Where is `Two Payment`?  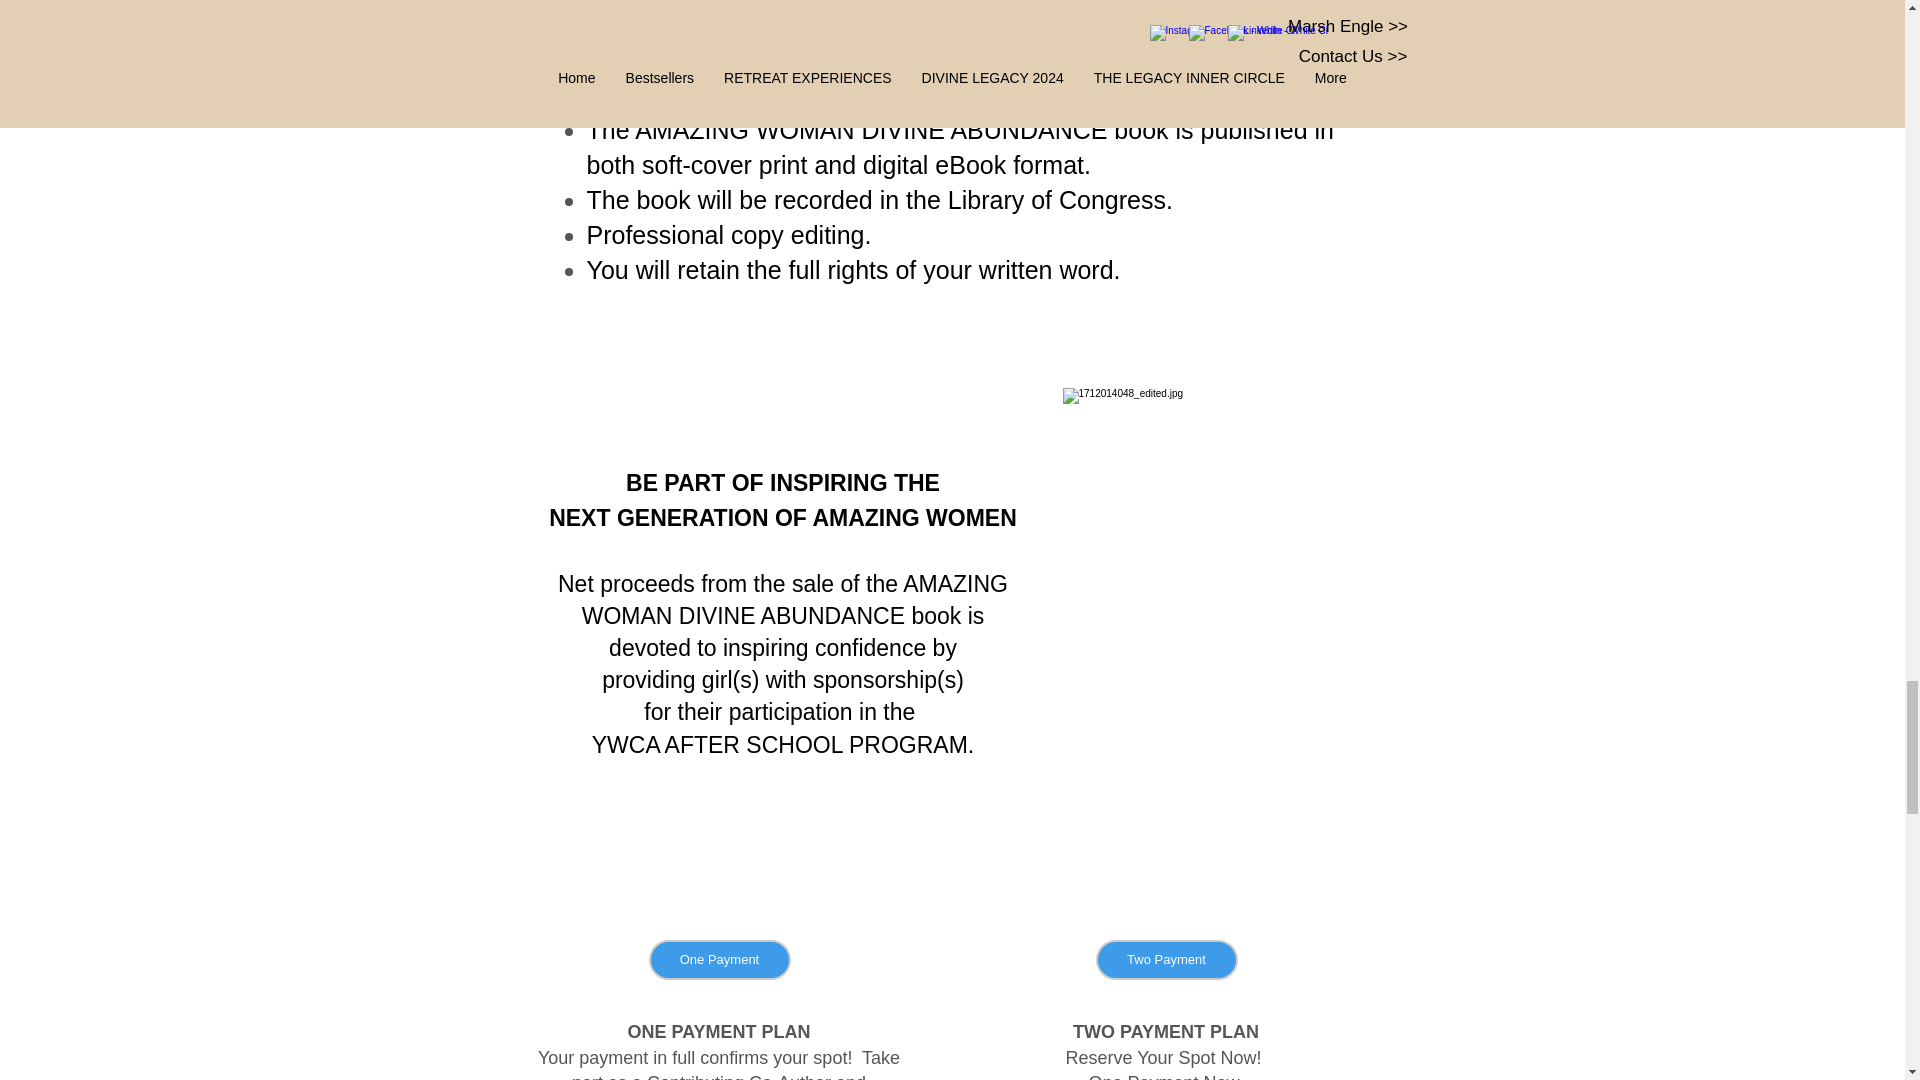
Two Payment is located at coordinates (1167, 959).